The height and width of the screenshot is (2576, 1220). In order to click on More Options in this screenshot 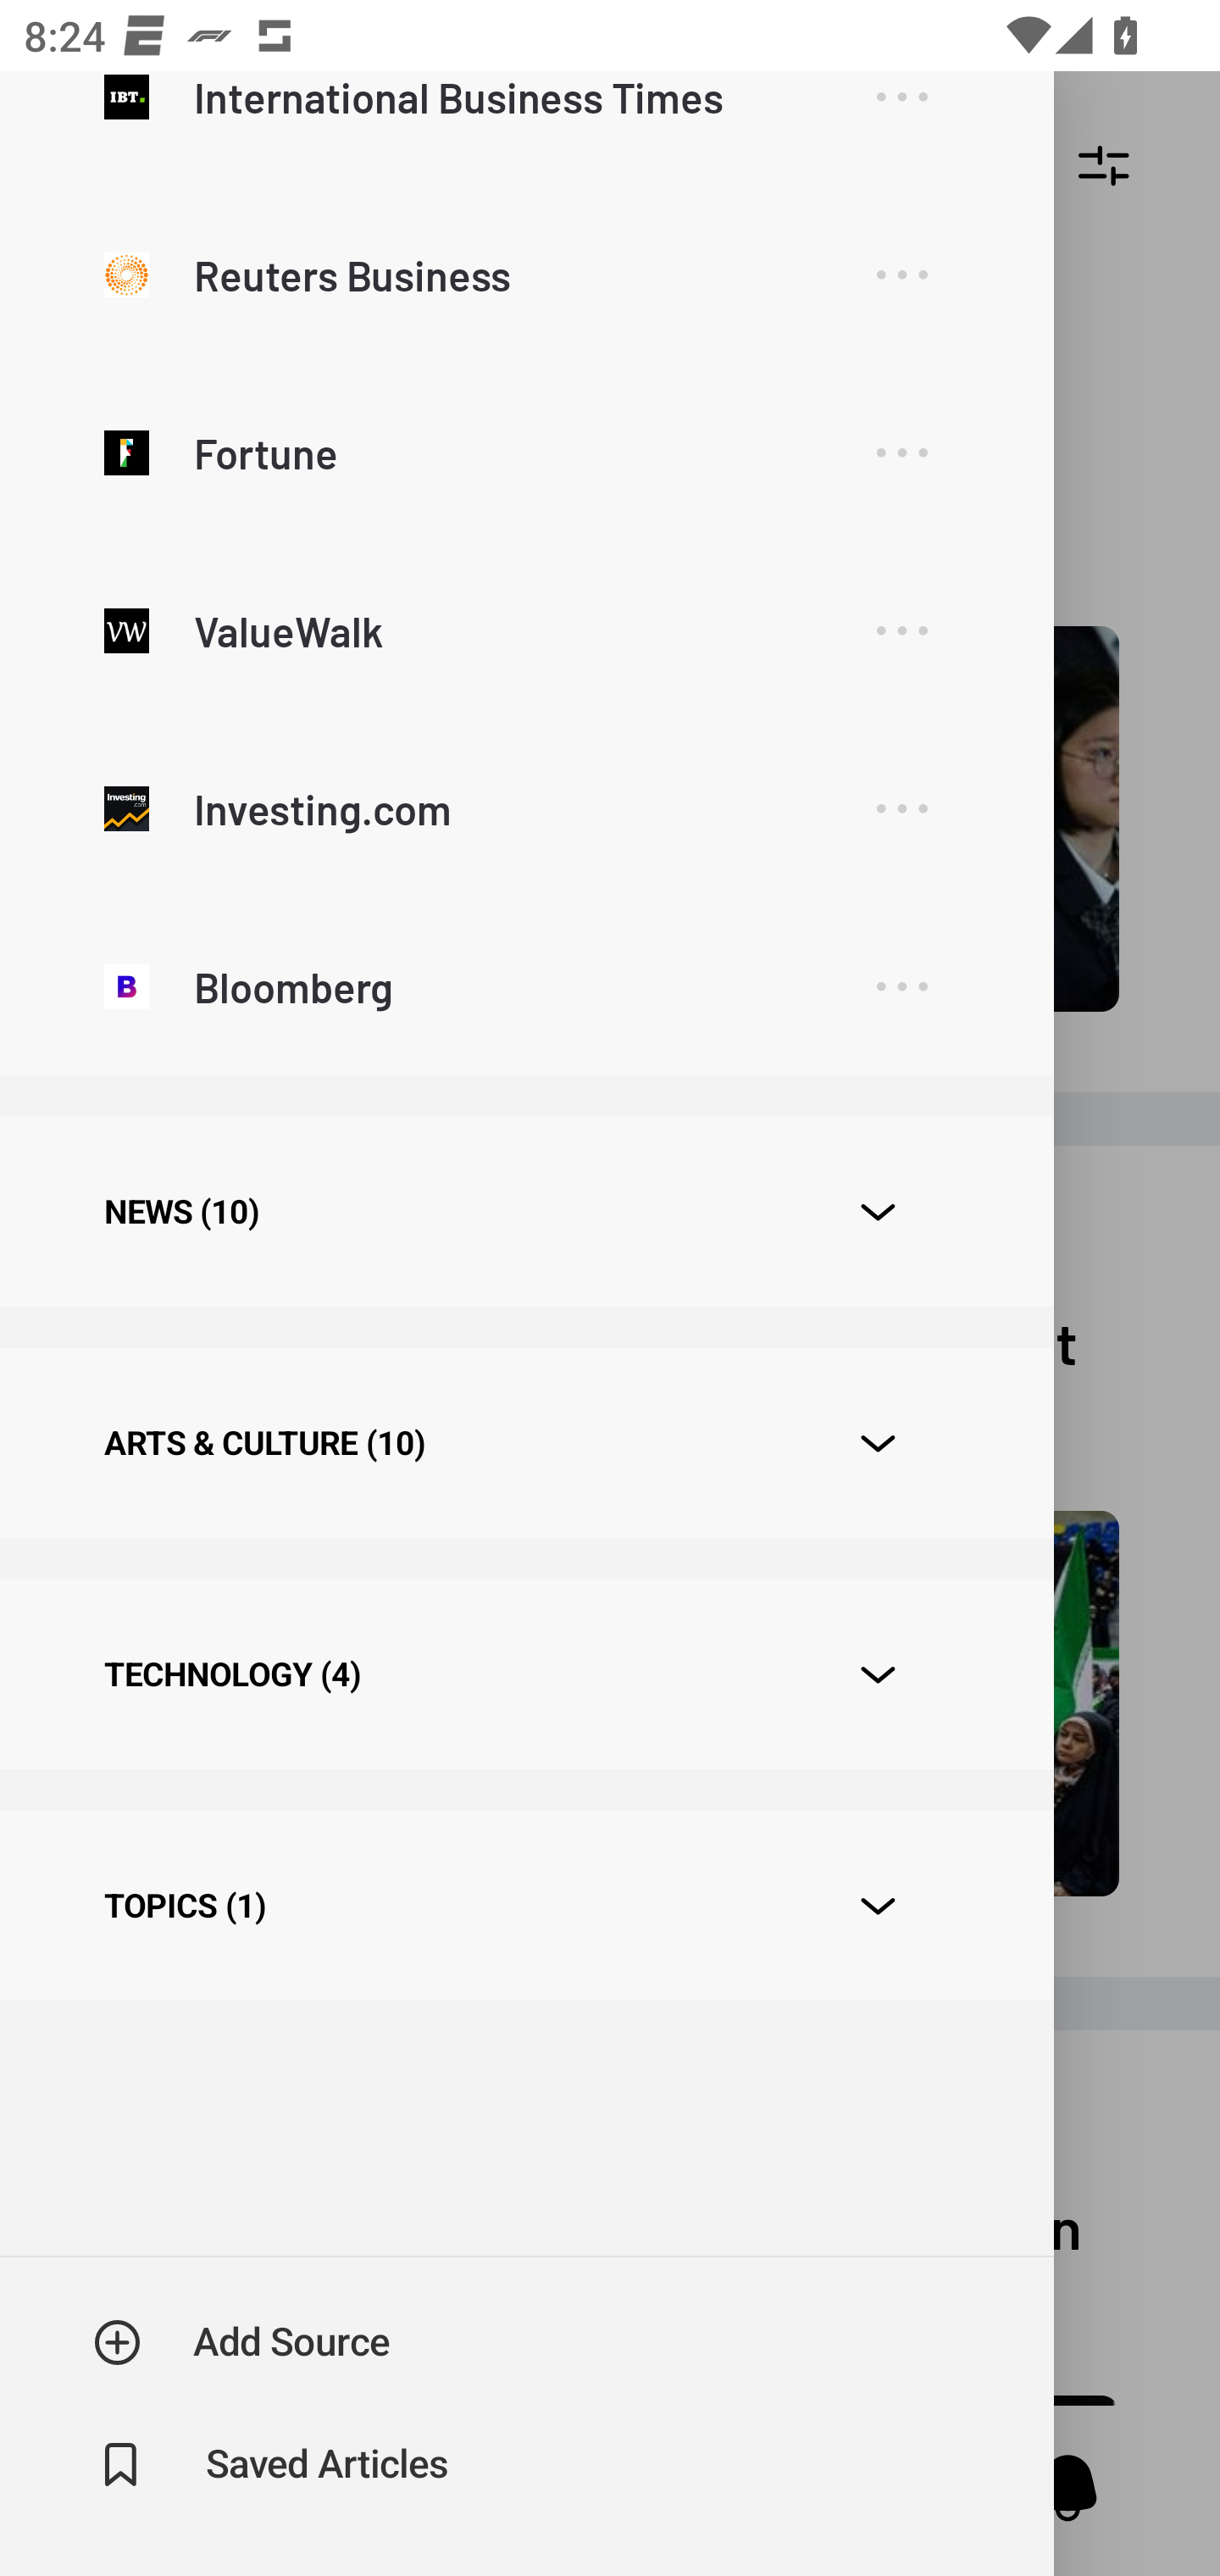, I will do `click(901, 988)`.